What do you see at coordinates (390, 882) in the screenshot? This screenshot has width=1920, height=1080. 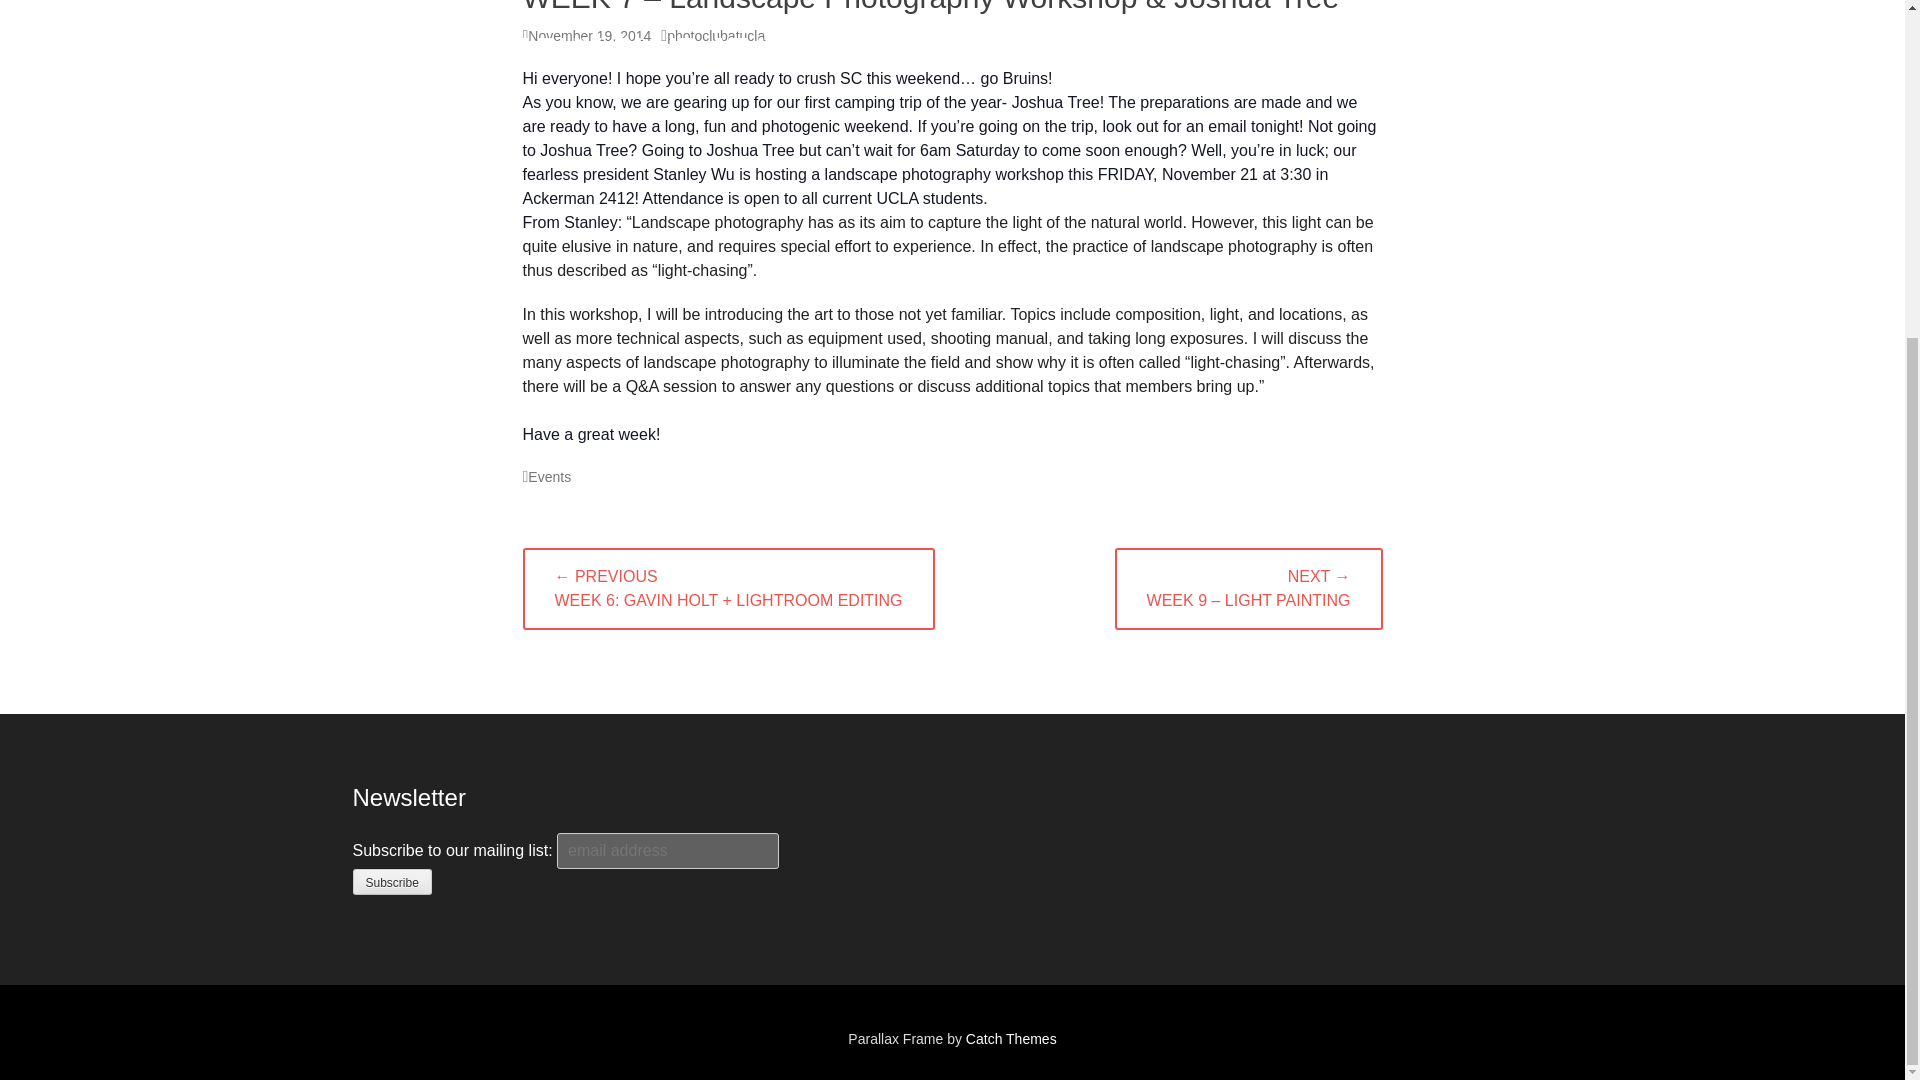 I see `Subscribe` at bounding box center [390, 882].